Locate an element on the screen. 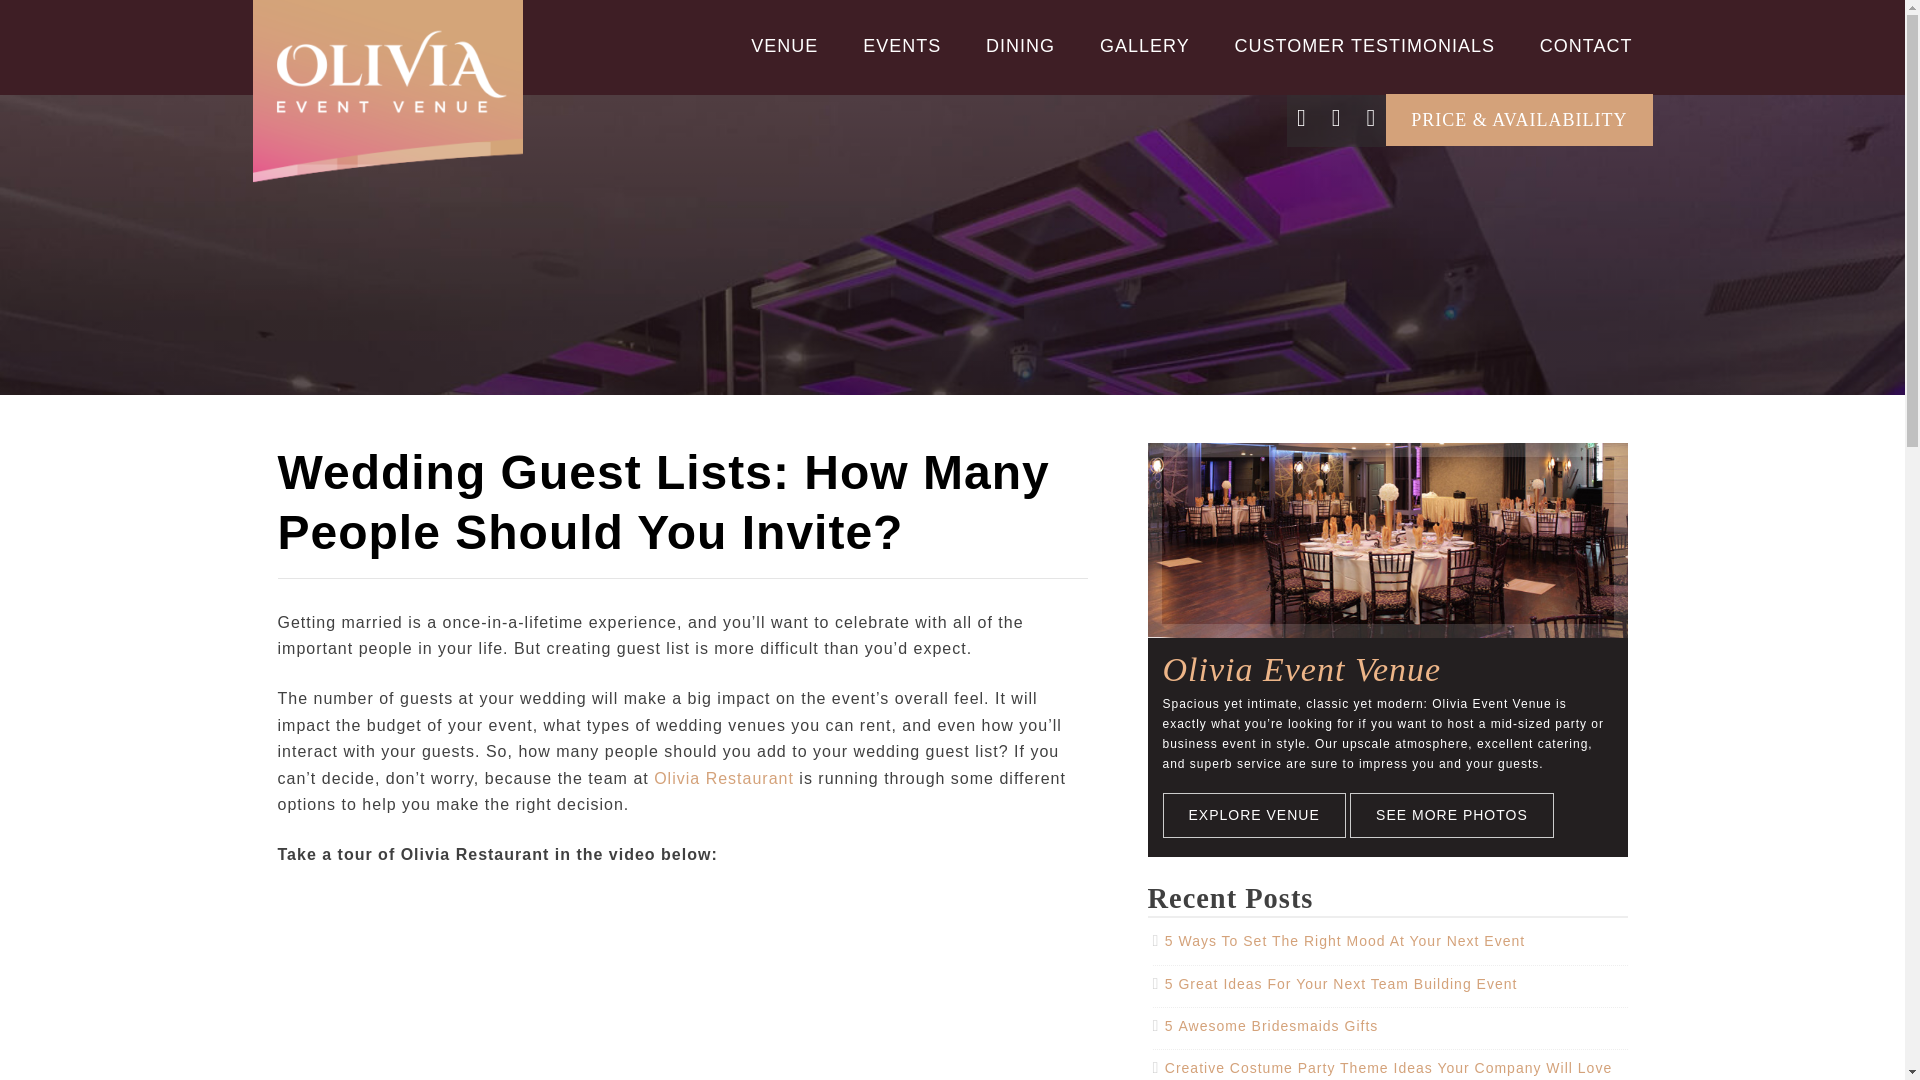 The width and height of the screenshot is (1920, 1080). Contact Us is located at coordinates (1586, 46).